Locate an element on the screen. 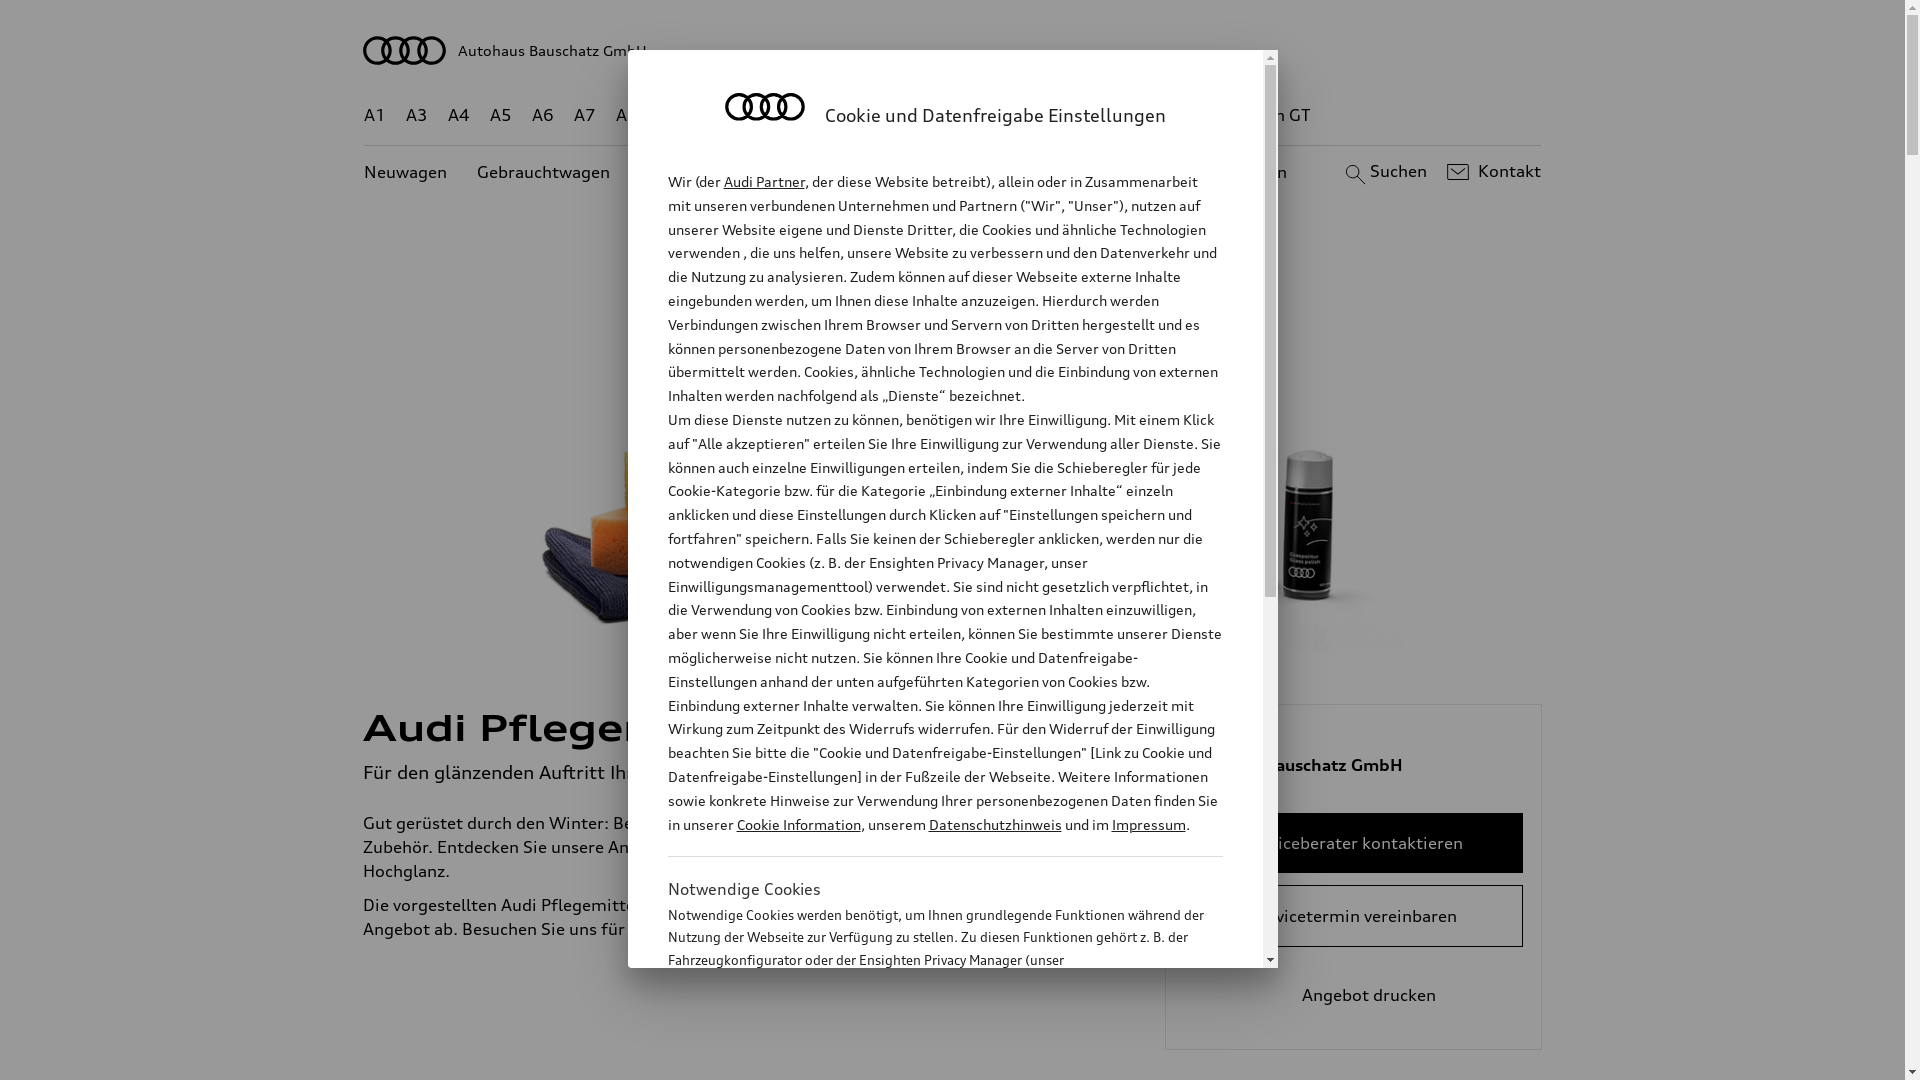 The image size is (1920, 1080). Q7 is located at coordinates (894, 116).